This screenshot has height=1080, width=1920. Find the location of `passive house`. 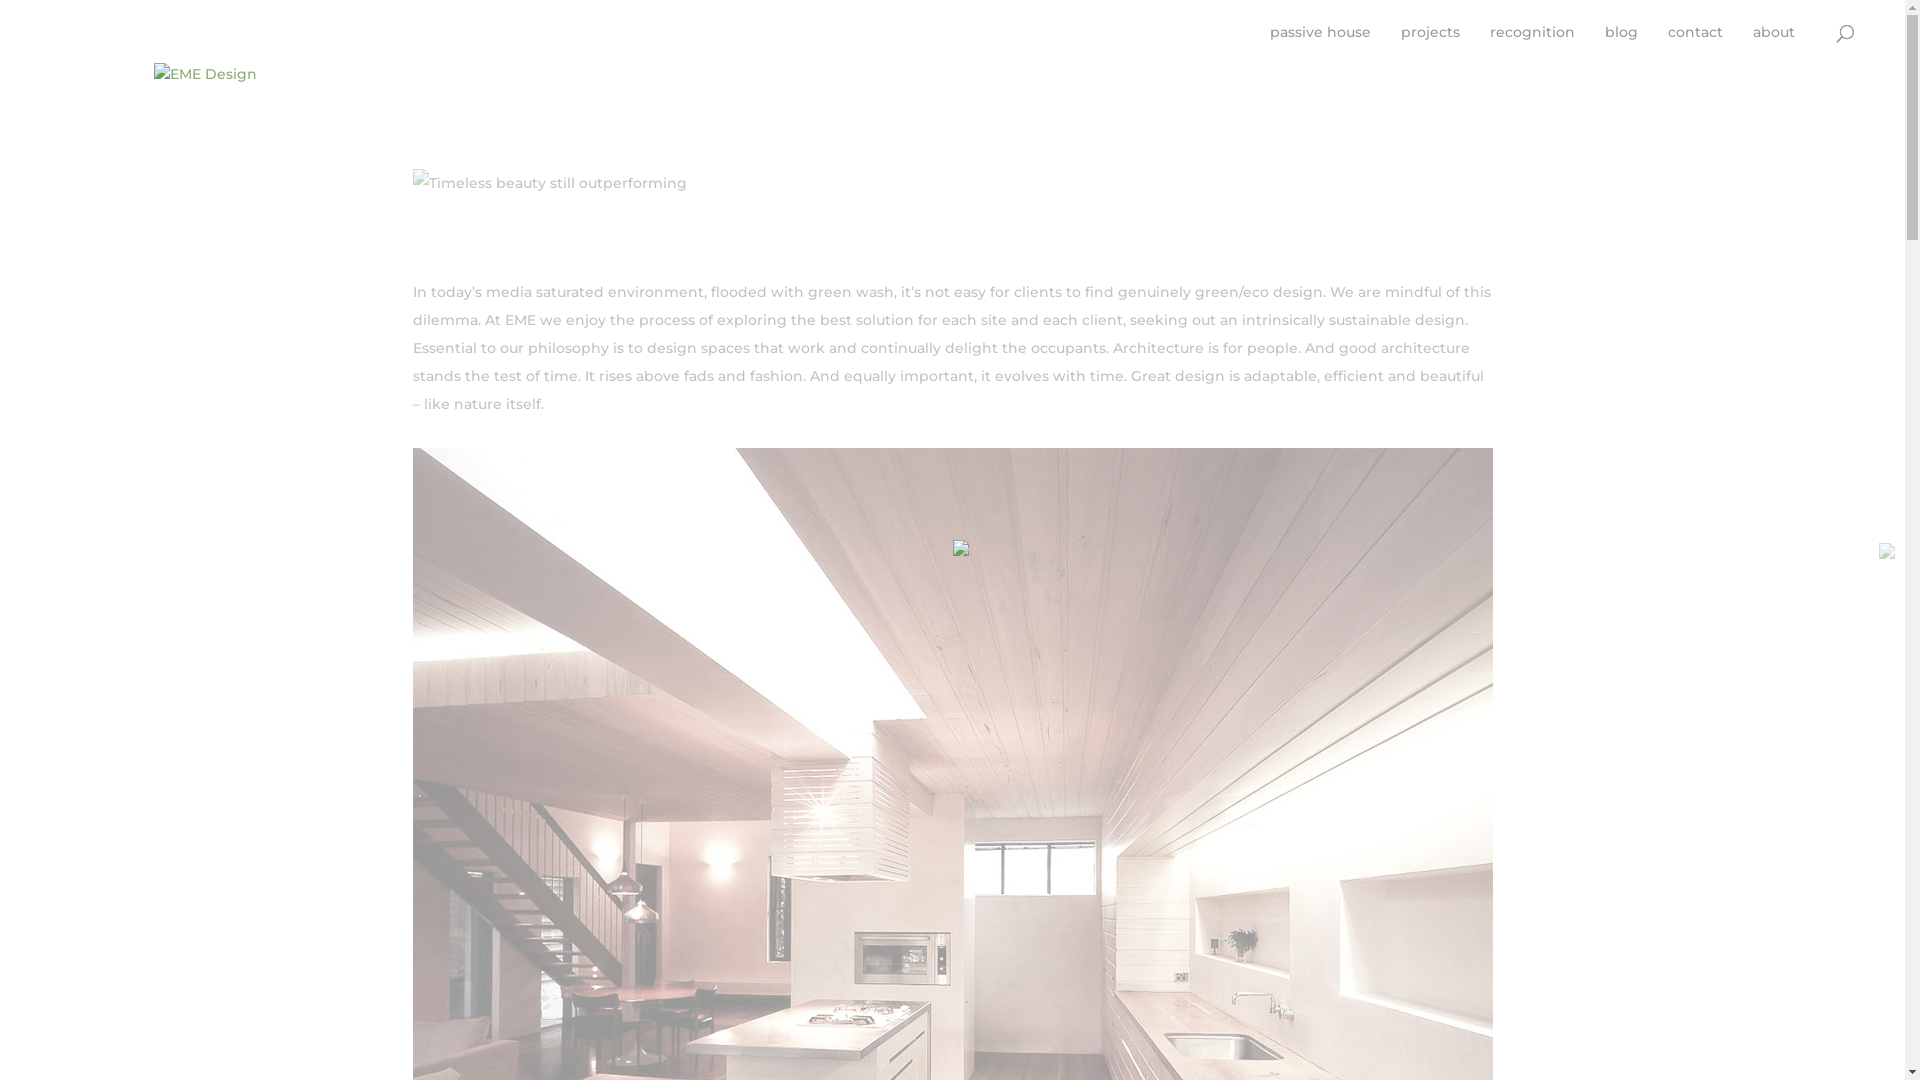

passive house is located at coordinates (1320, 42).